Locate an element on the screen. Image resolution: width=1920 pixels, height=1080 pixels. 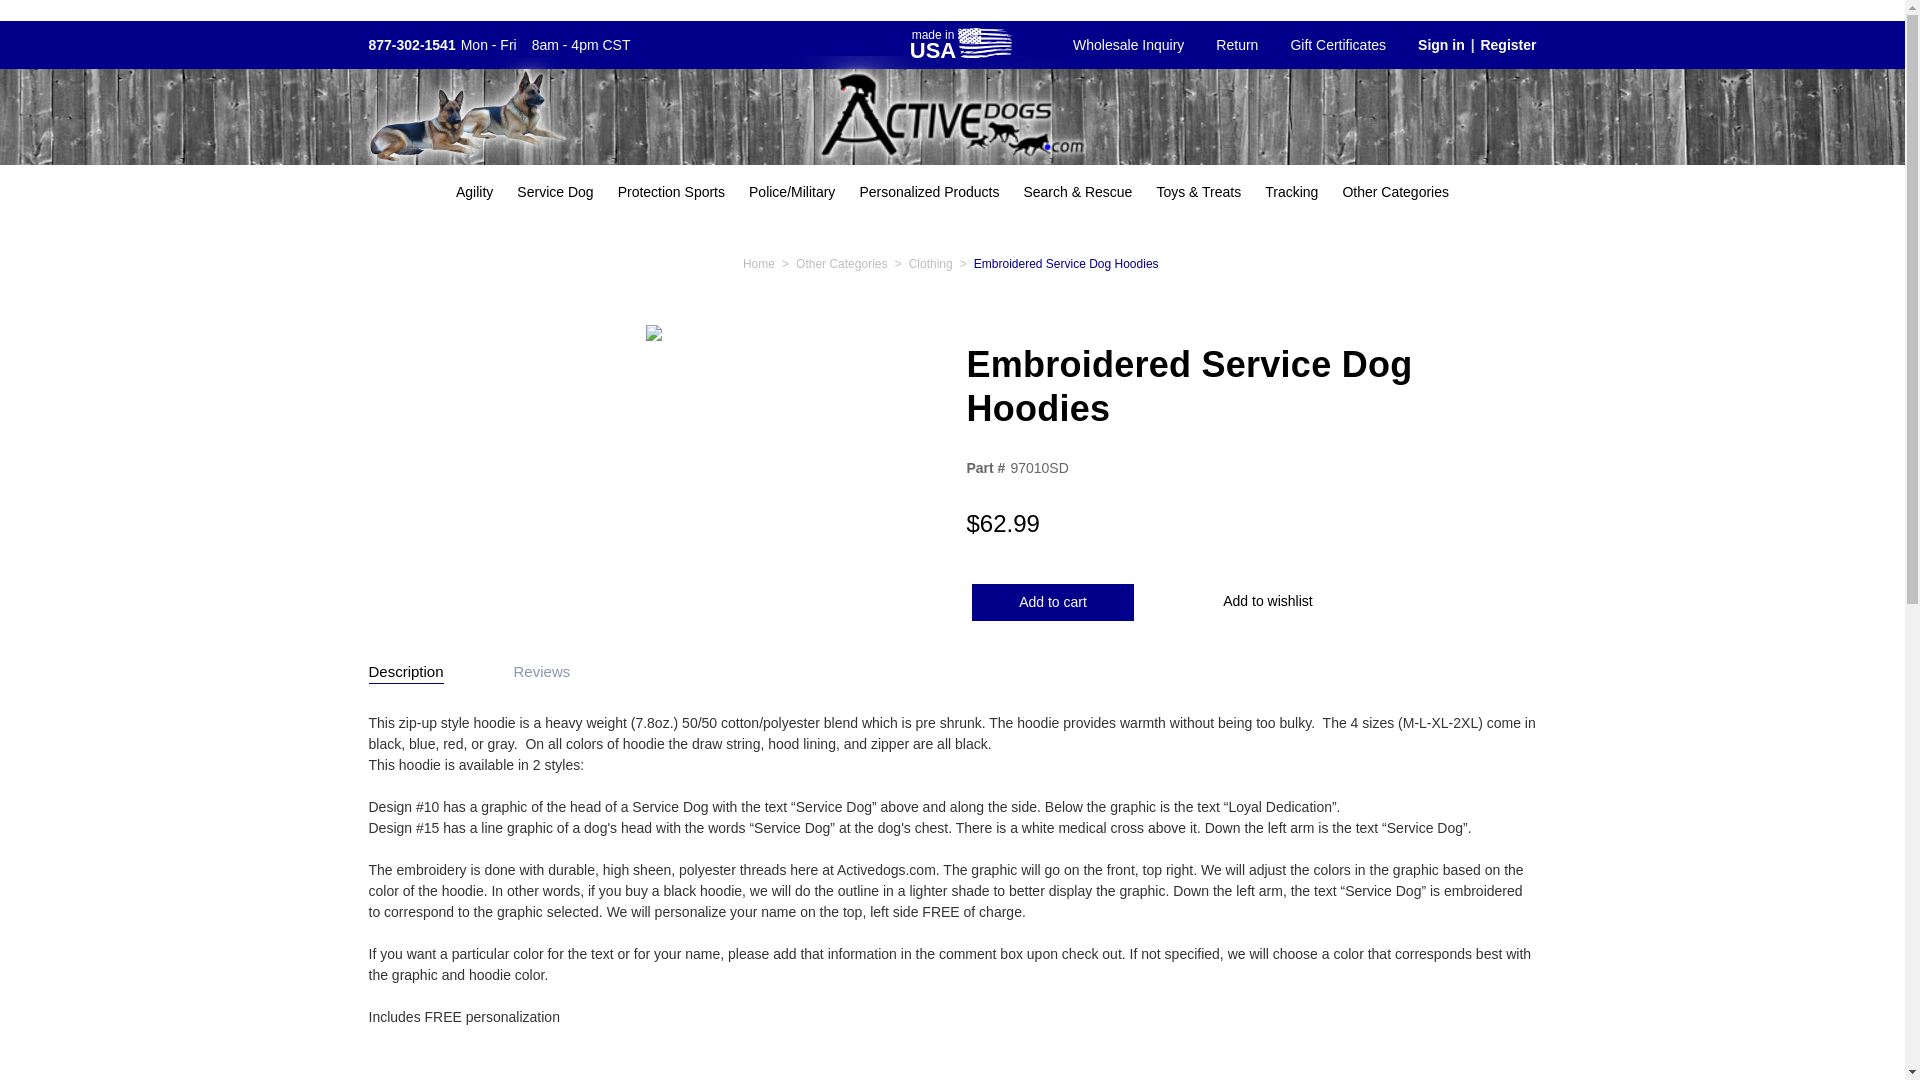
Protection Sports is located at coordinates (672, 192).